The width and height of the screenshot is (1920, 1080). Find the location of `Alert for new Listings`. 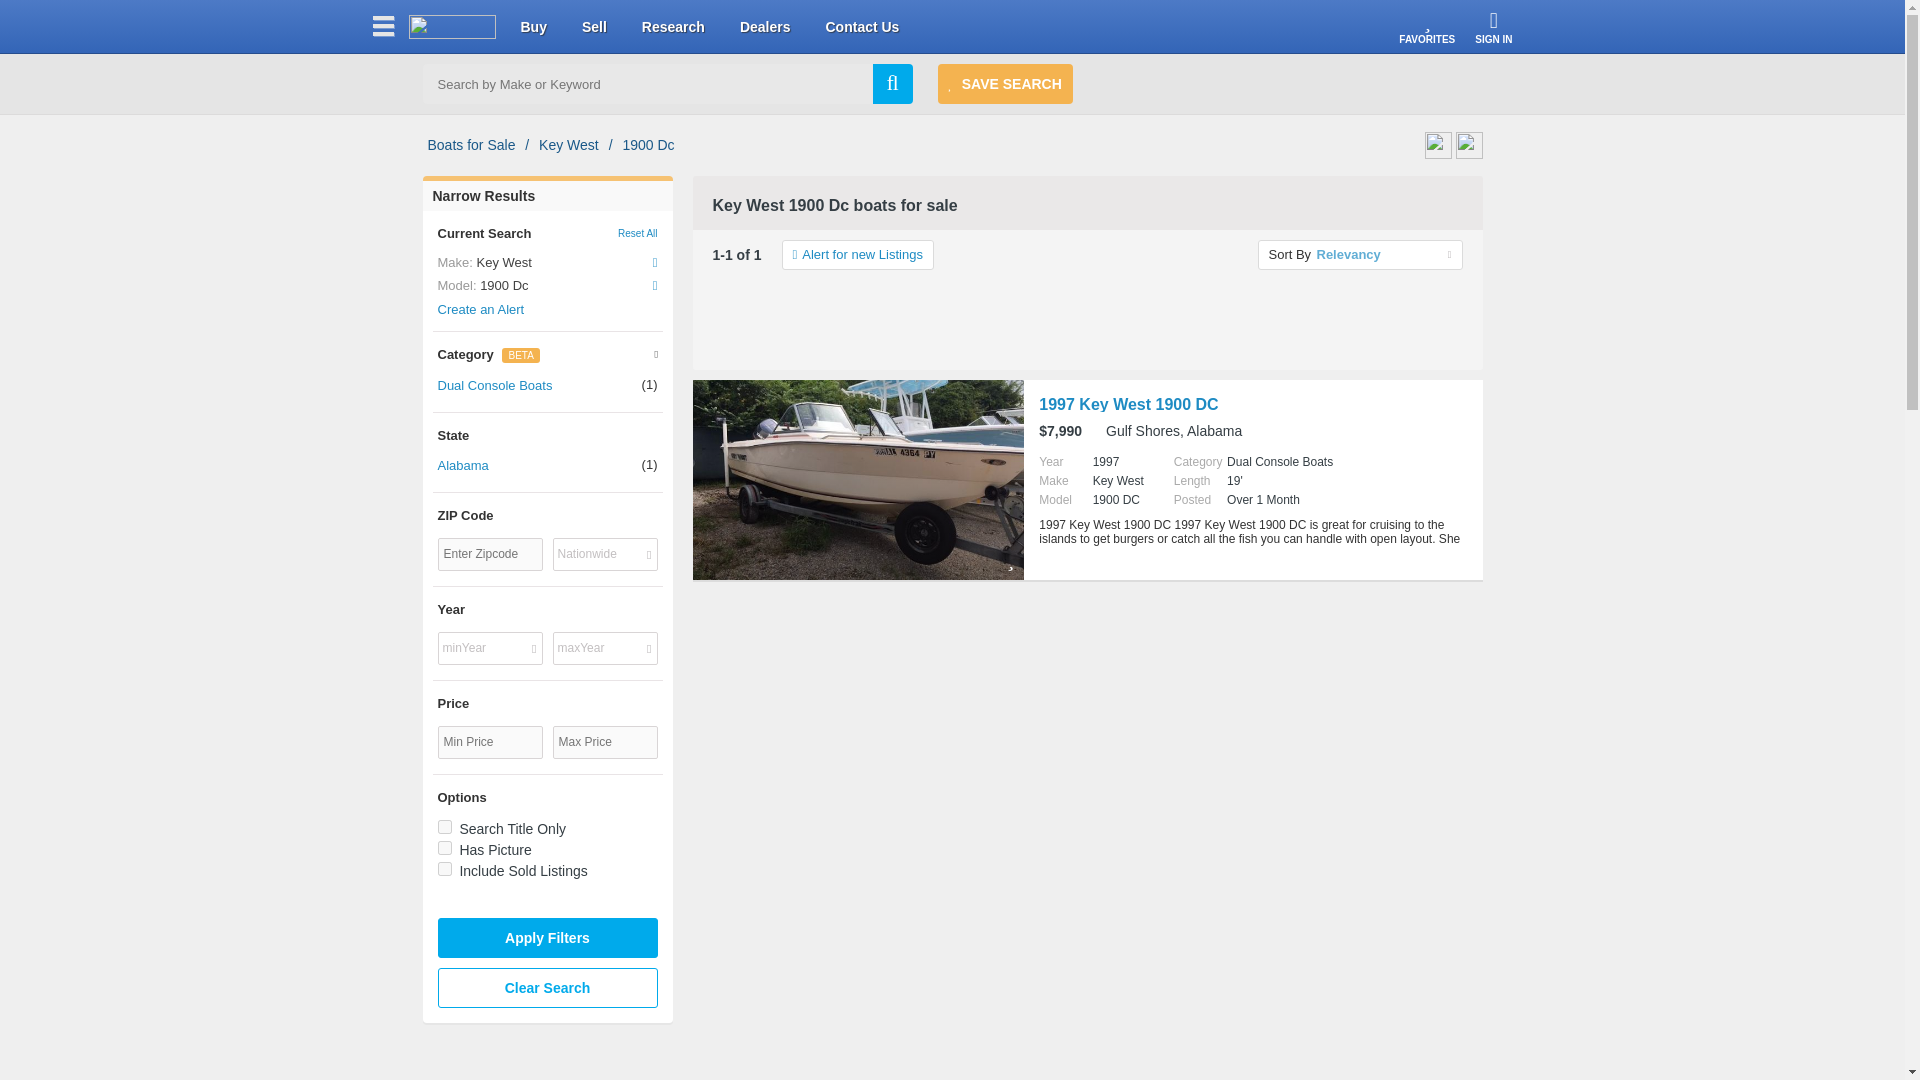

Alert for new Listings is located at coordinates (857, 254).